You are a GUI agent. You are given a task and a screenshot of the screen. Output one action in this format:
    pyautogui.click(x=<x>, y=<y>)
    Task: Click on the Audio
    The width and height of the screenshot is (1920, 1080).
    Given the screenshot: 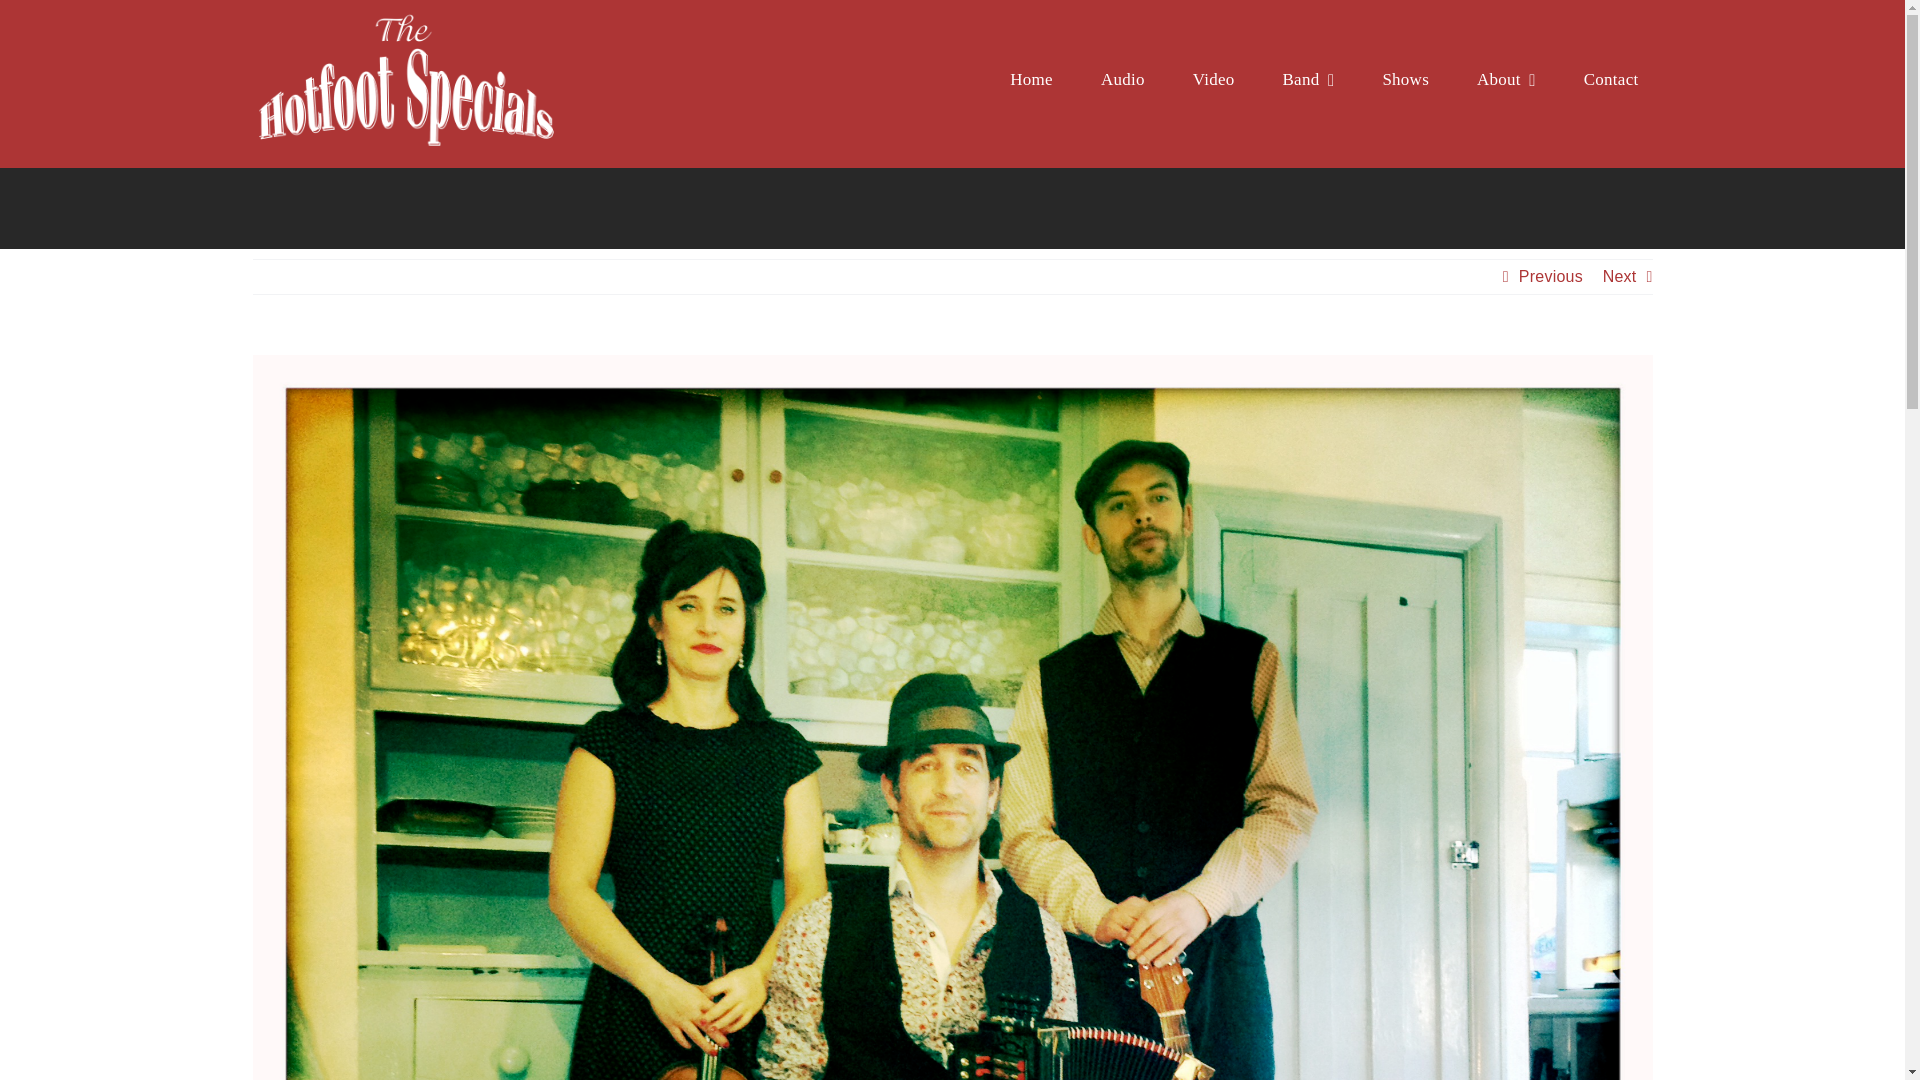 What is the action you would take?
    pyautogui.click(x=1122, y=80)
    